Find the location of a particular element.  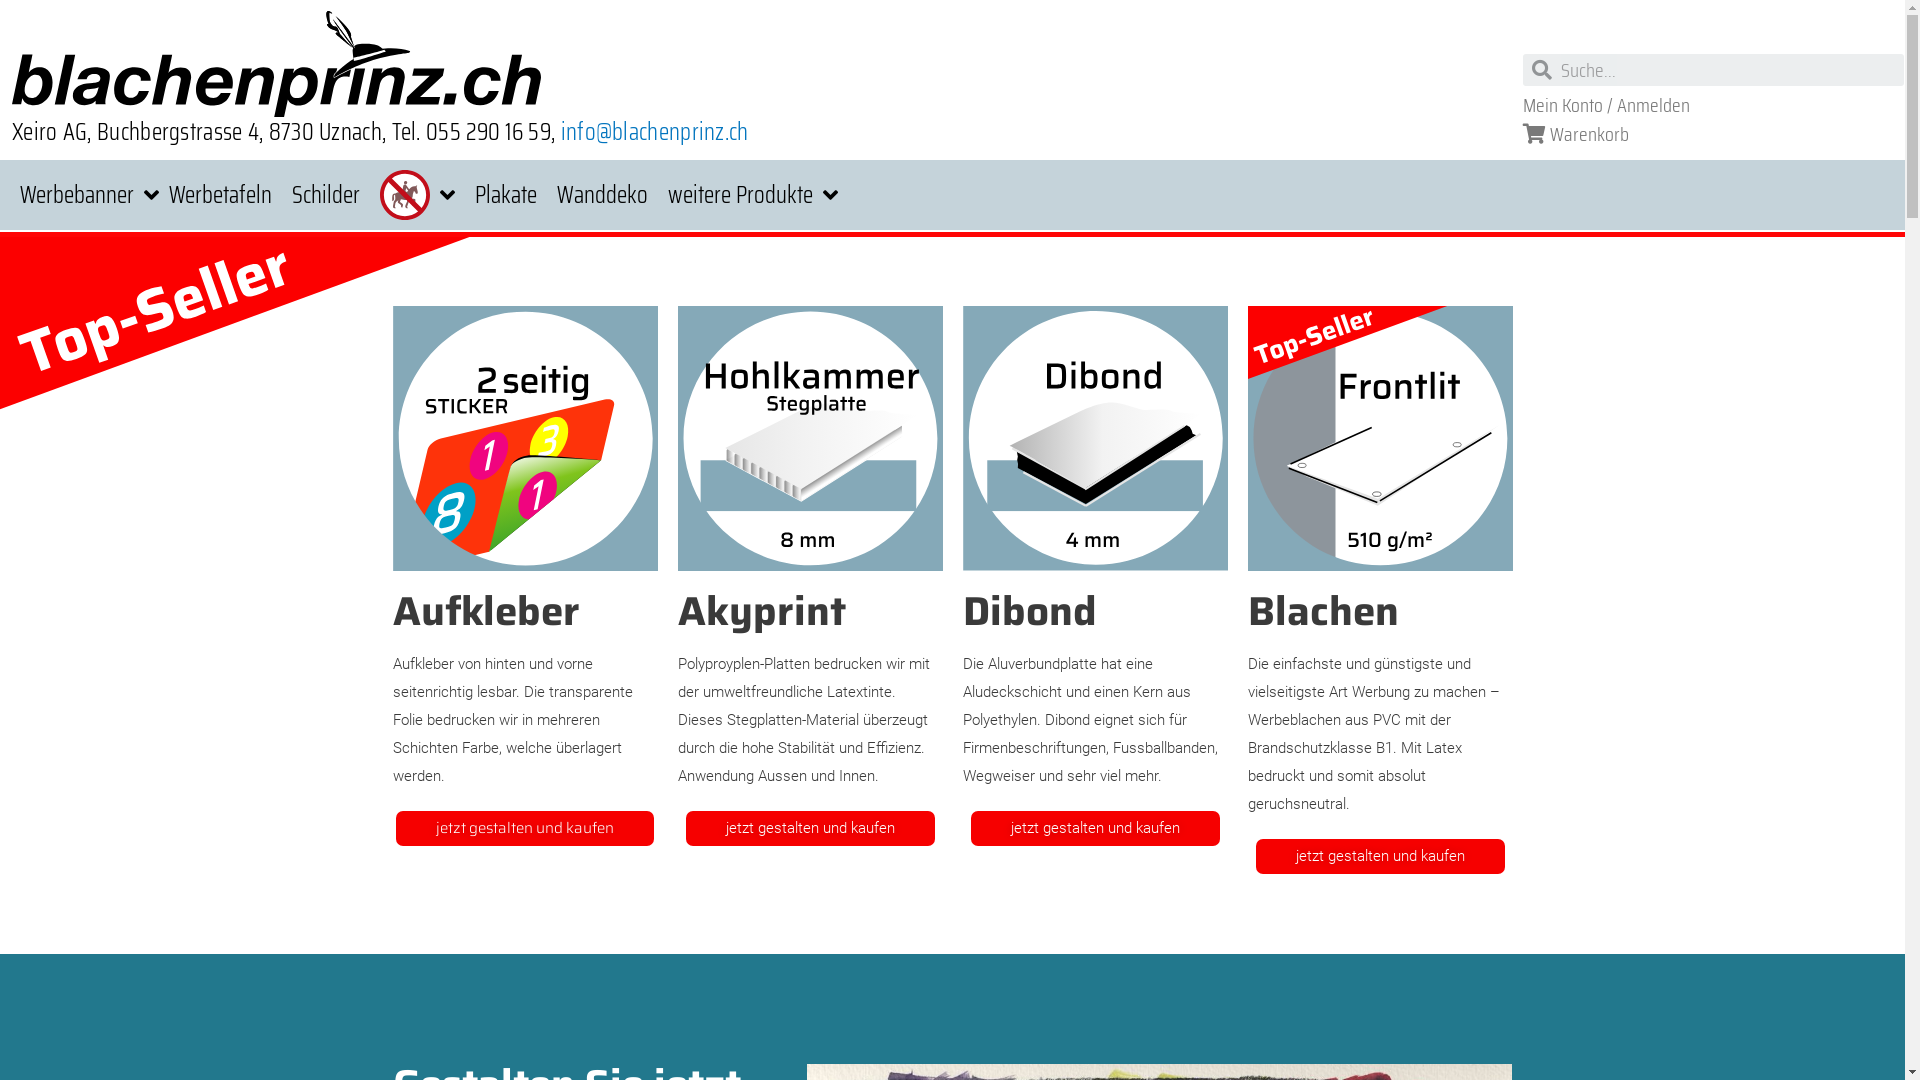

jetzt gestalten und kaufen is located at coordinates (525, 828).